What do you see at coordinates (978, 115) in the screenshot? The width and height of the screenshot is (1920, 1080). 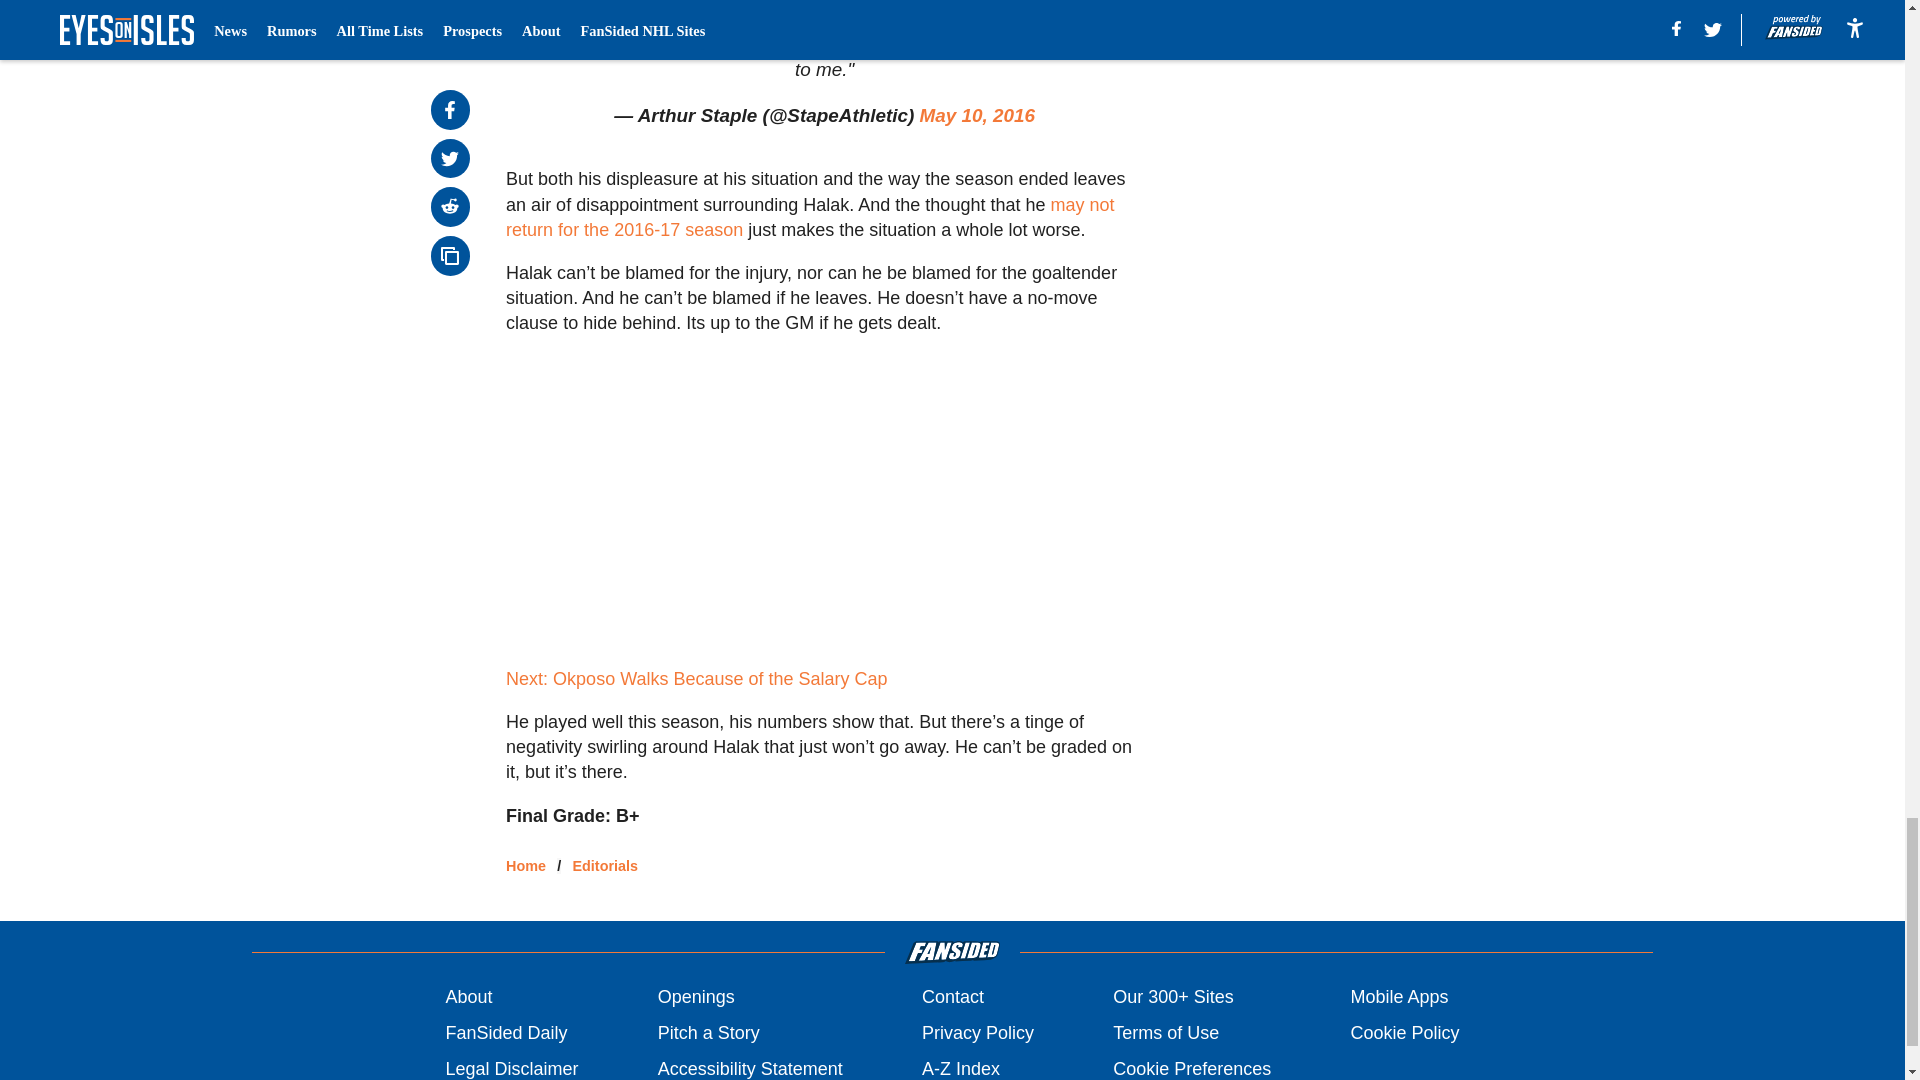 I see `May 10, 2016` at bounding box center [978, 115].